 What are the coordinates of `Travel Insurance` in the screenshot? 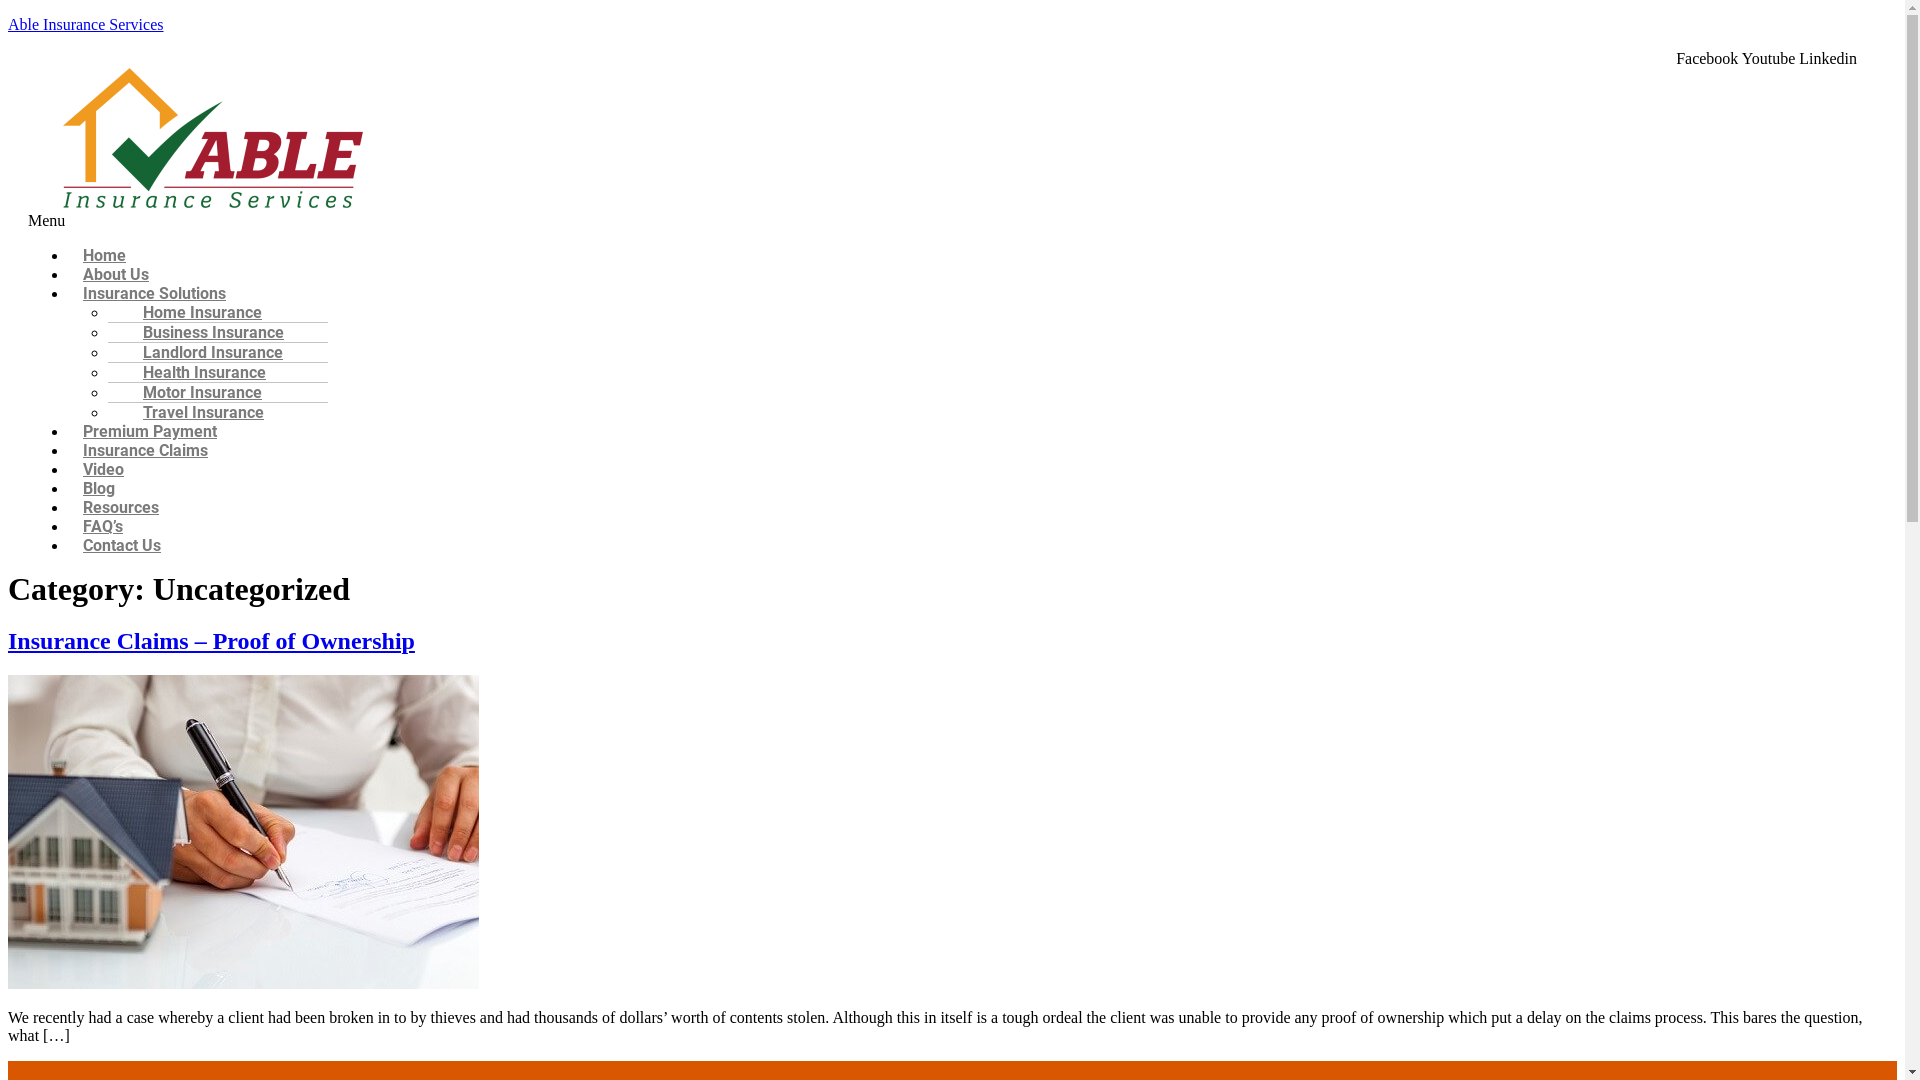 It's located at (194, 412).